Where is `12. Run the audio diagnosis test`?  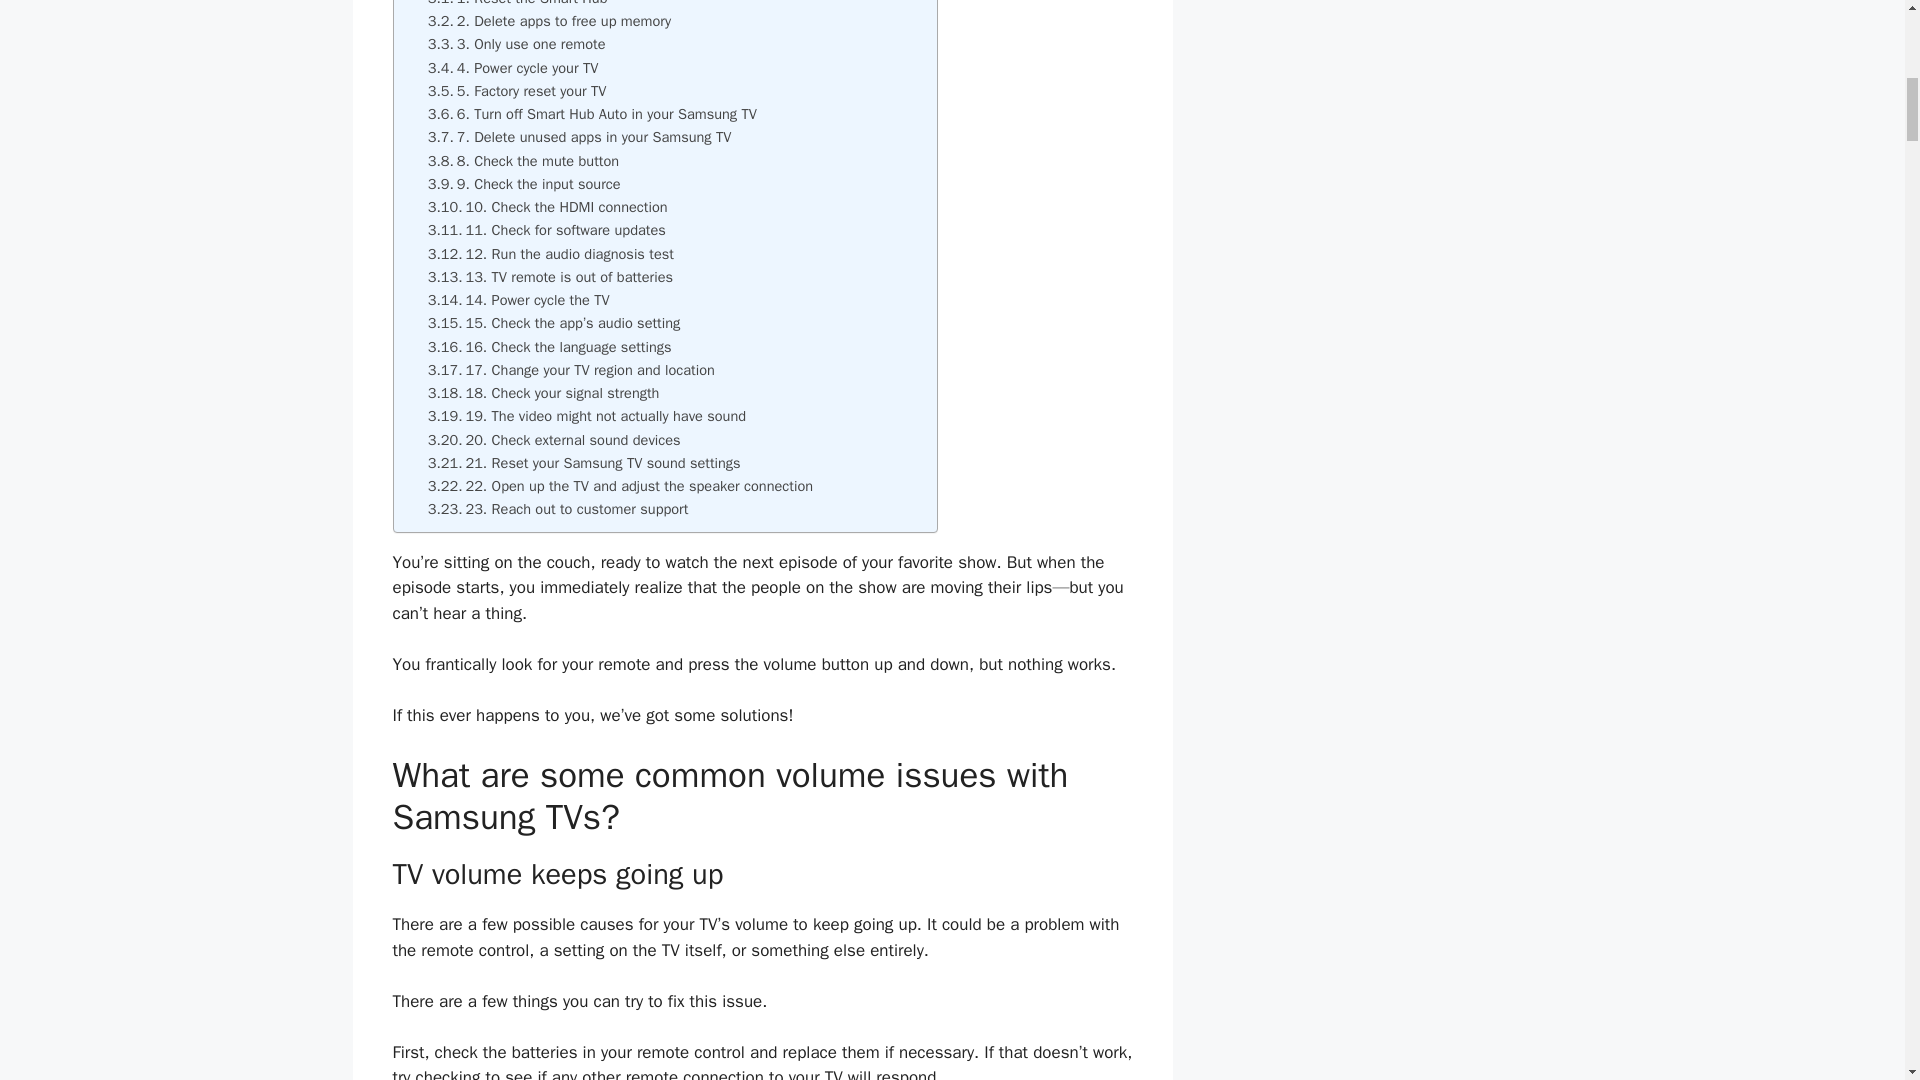 12. Run the audio diagnosis test is located at coordinates (550, 254).